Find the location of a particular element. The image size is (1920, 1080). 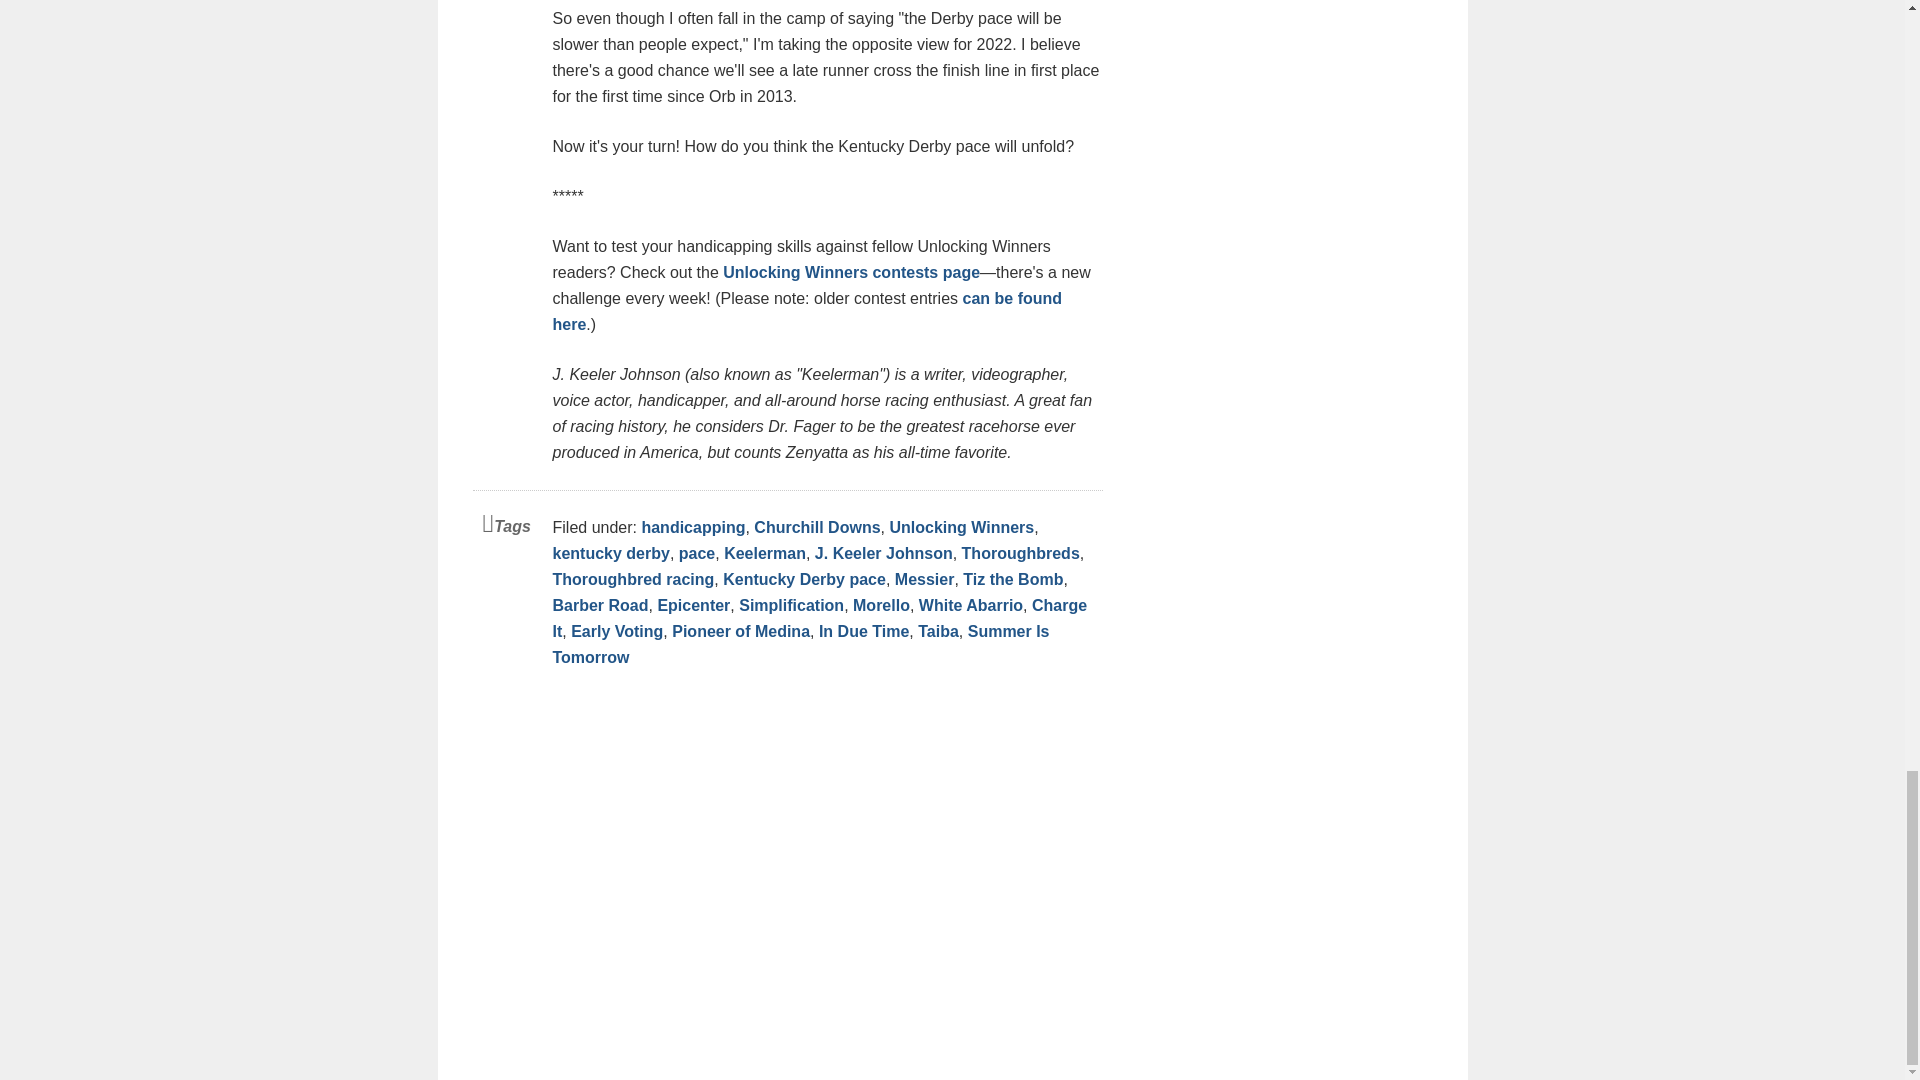

Unlocking Winners contests page is located at coordinates (851, 272).